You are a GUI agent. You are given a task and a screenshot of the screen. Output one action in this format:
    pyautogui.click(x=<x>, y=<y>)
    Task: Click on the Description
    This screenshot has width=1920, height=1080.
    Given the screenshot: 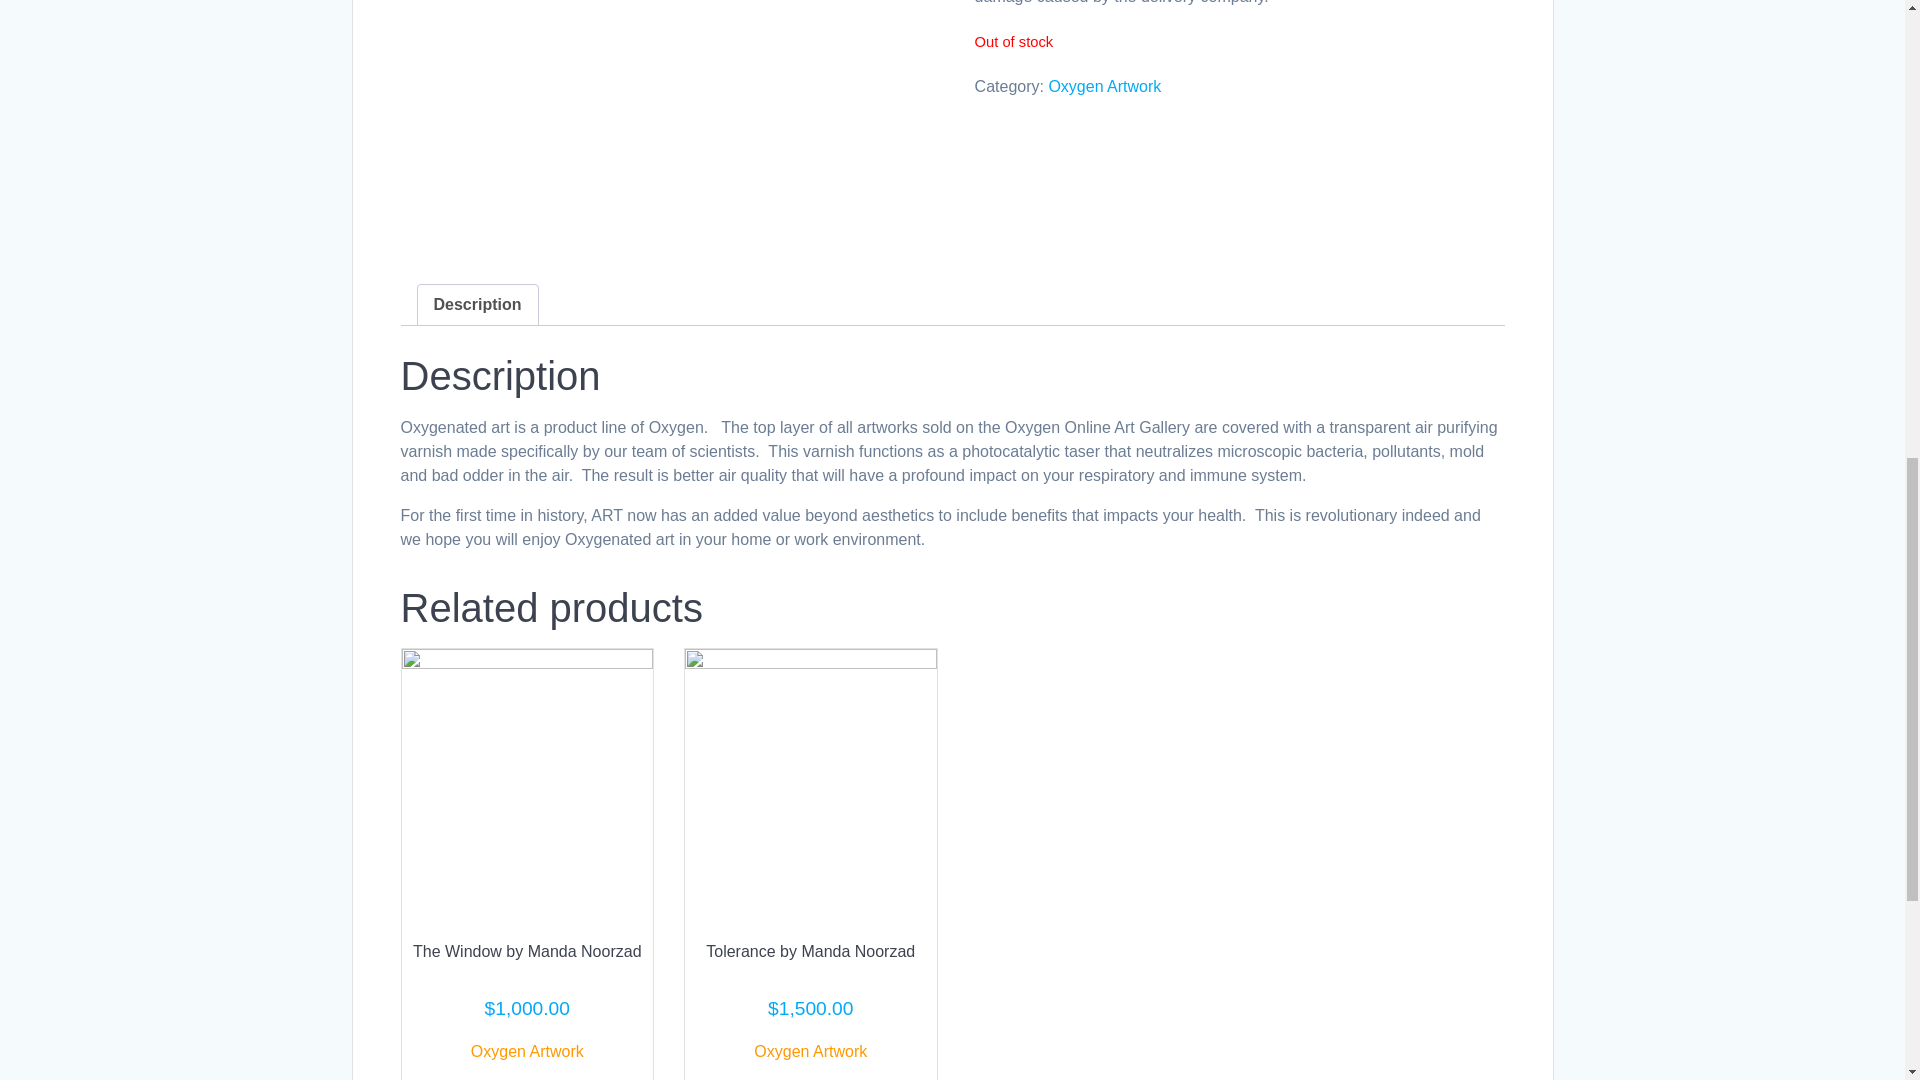 What is the action you would take?
    pyautogui.click(x=478, y=305)
    